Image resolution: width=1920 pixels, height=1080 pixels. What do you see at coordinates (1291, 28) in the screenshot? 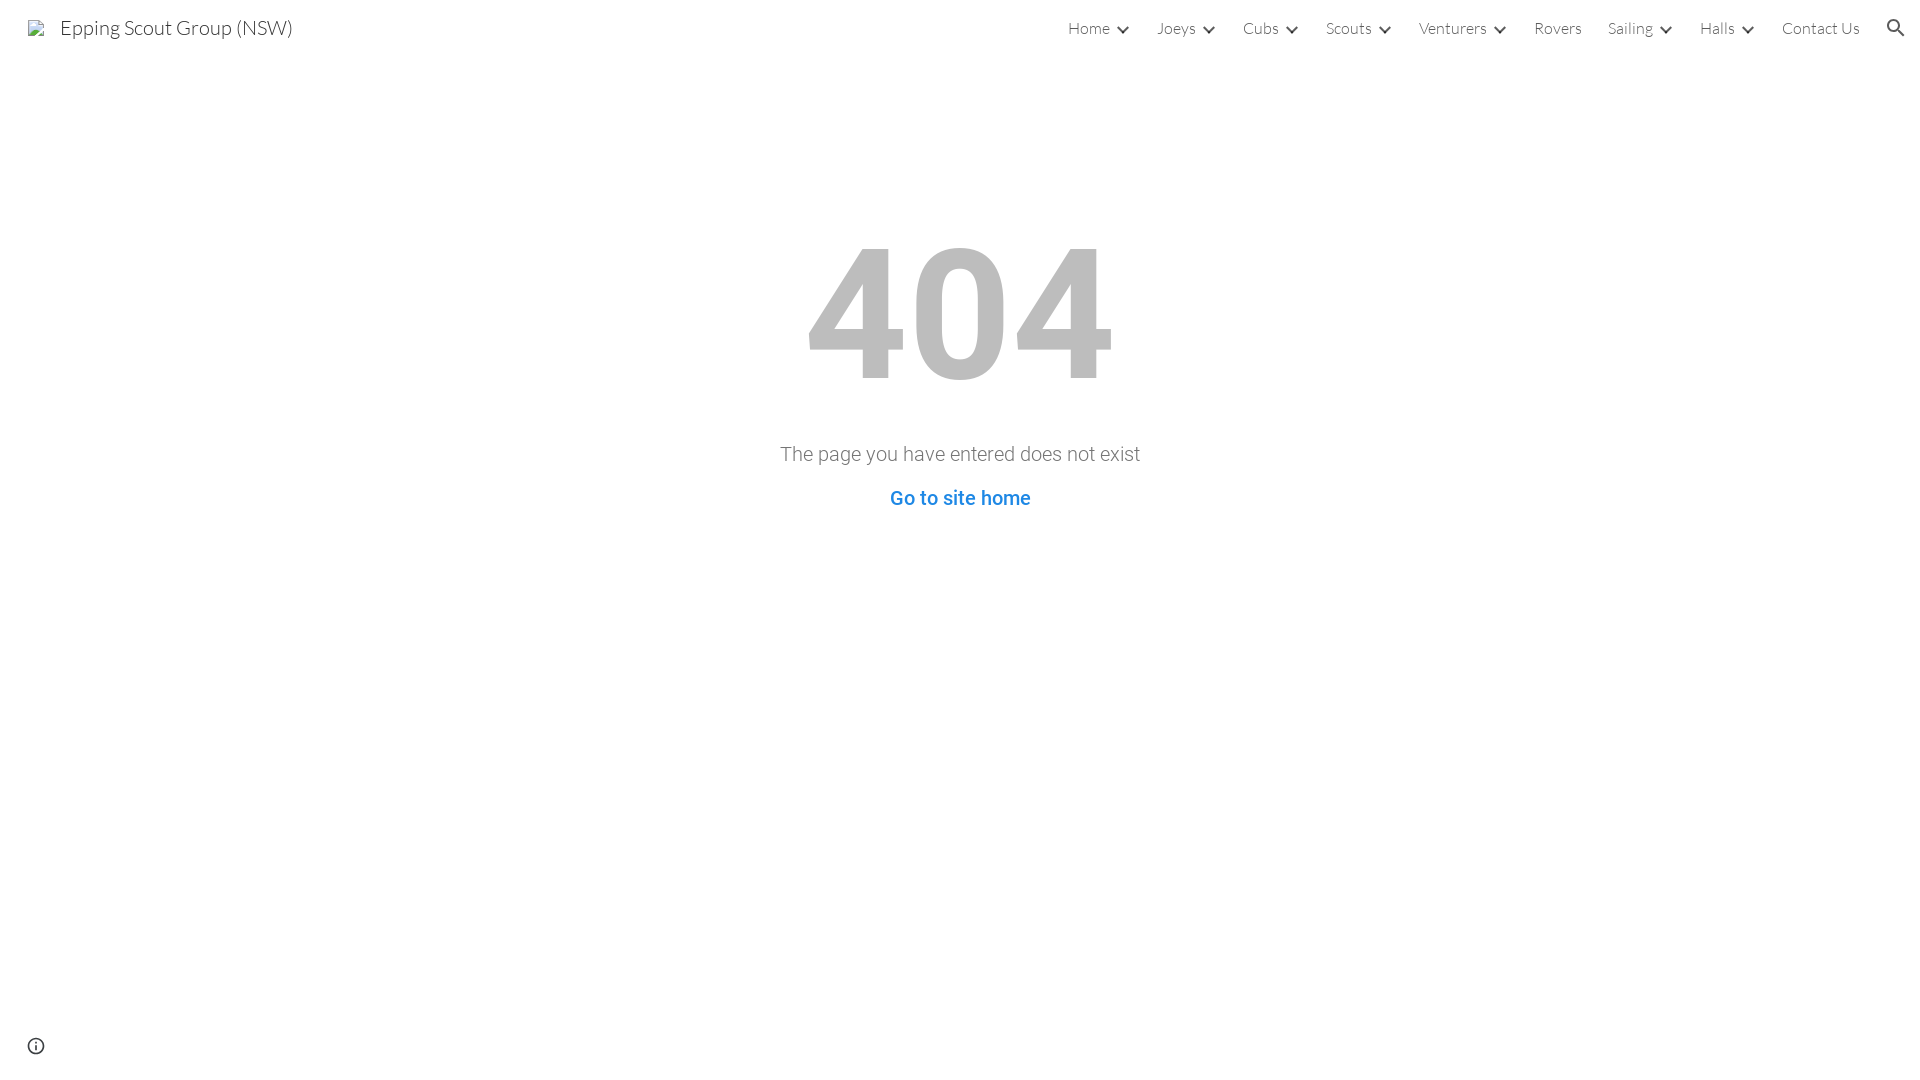
I see `Expand/Collapse` at bounding box center [1291, 28].